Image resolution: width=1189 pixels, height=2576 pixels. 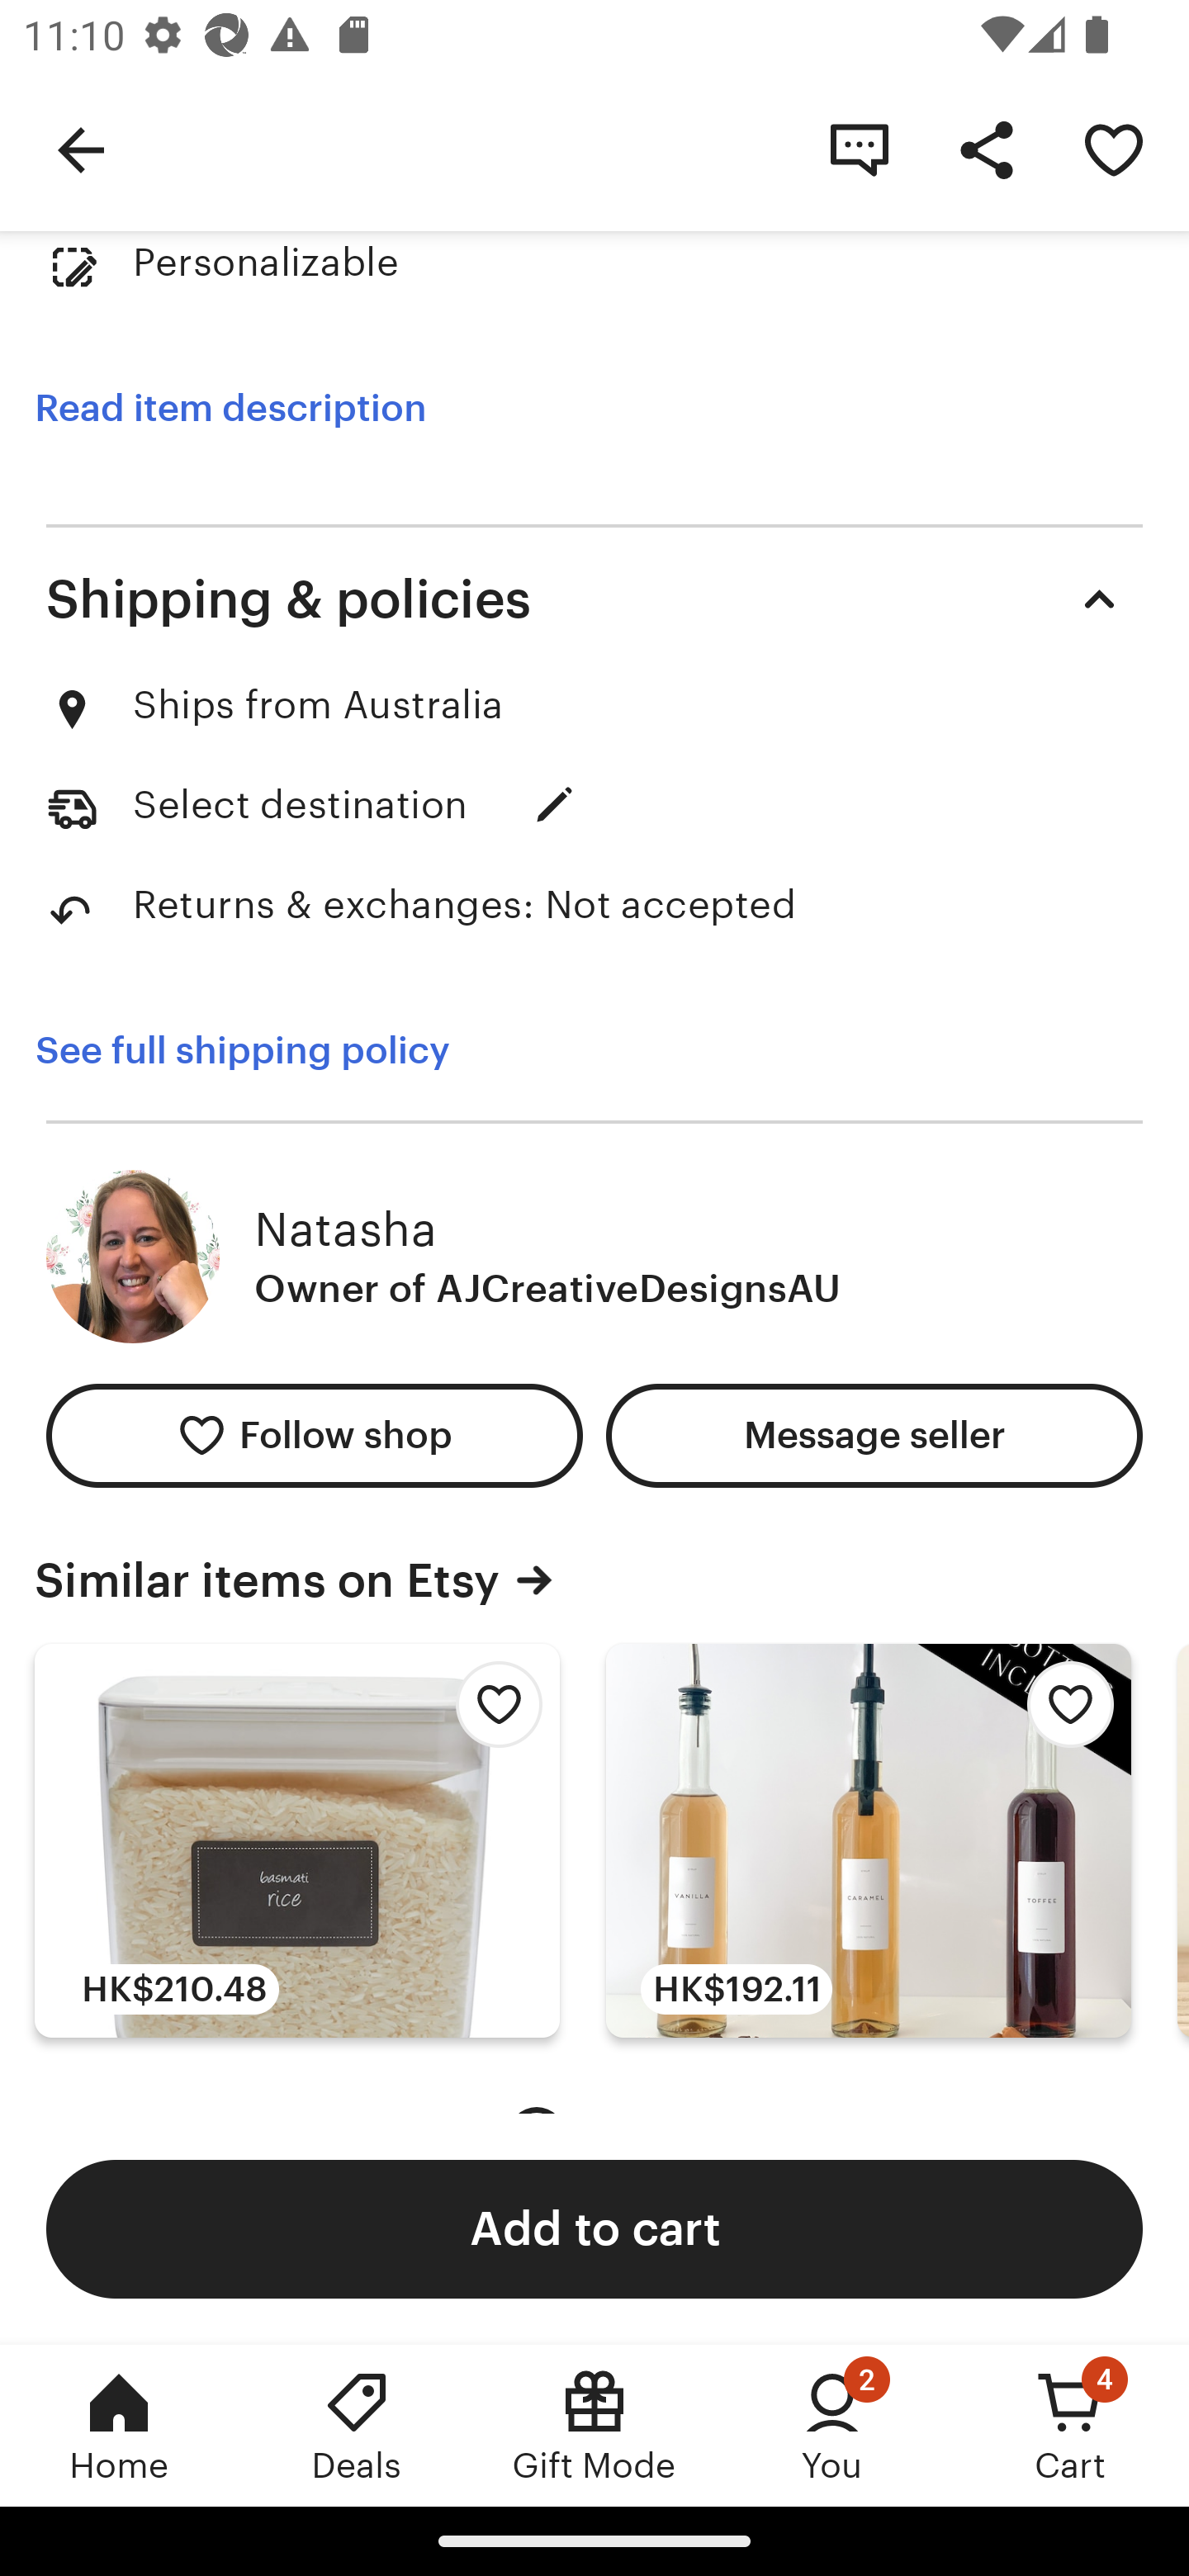 What do you see at coordinates (357, 2425) in the screenshot?
I see `Deals` at bounding box center [357, 2425].